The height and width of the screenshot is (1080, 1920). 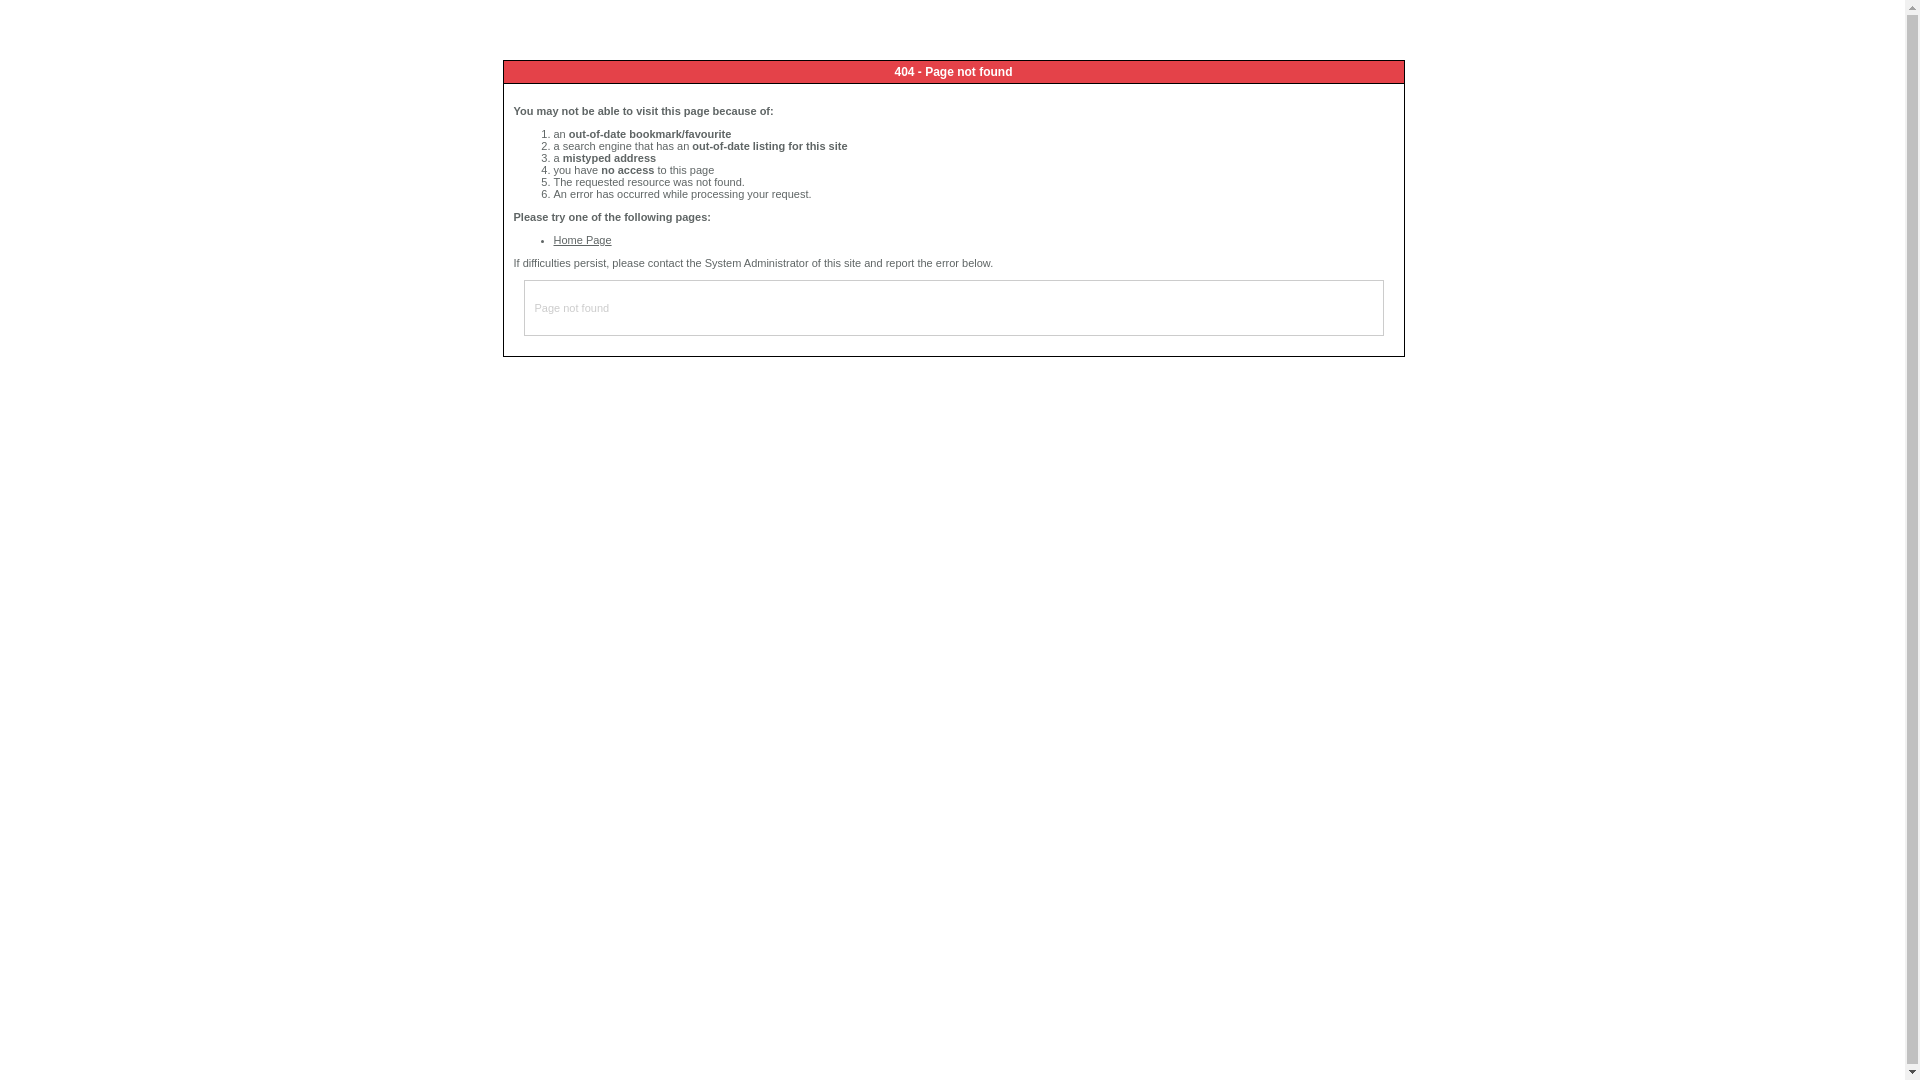 What do you see at coordinates (583, 240) in the screenshot?
I see `Home Page` at bounding box center [583, 240].